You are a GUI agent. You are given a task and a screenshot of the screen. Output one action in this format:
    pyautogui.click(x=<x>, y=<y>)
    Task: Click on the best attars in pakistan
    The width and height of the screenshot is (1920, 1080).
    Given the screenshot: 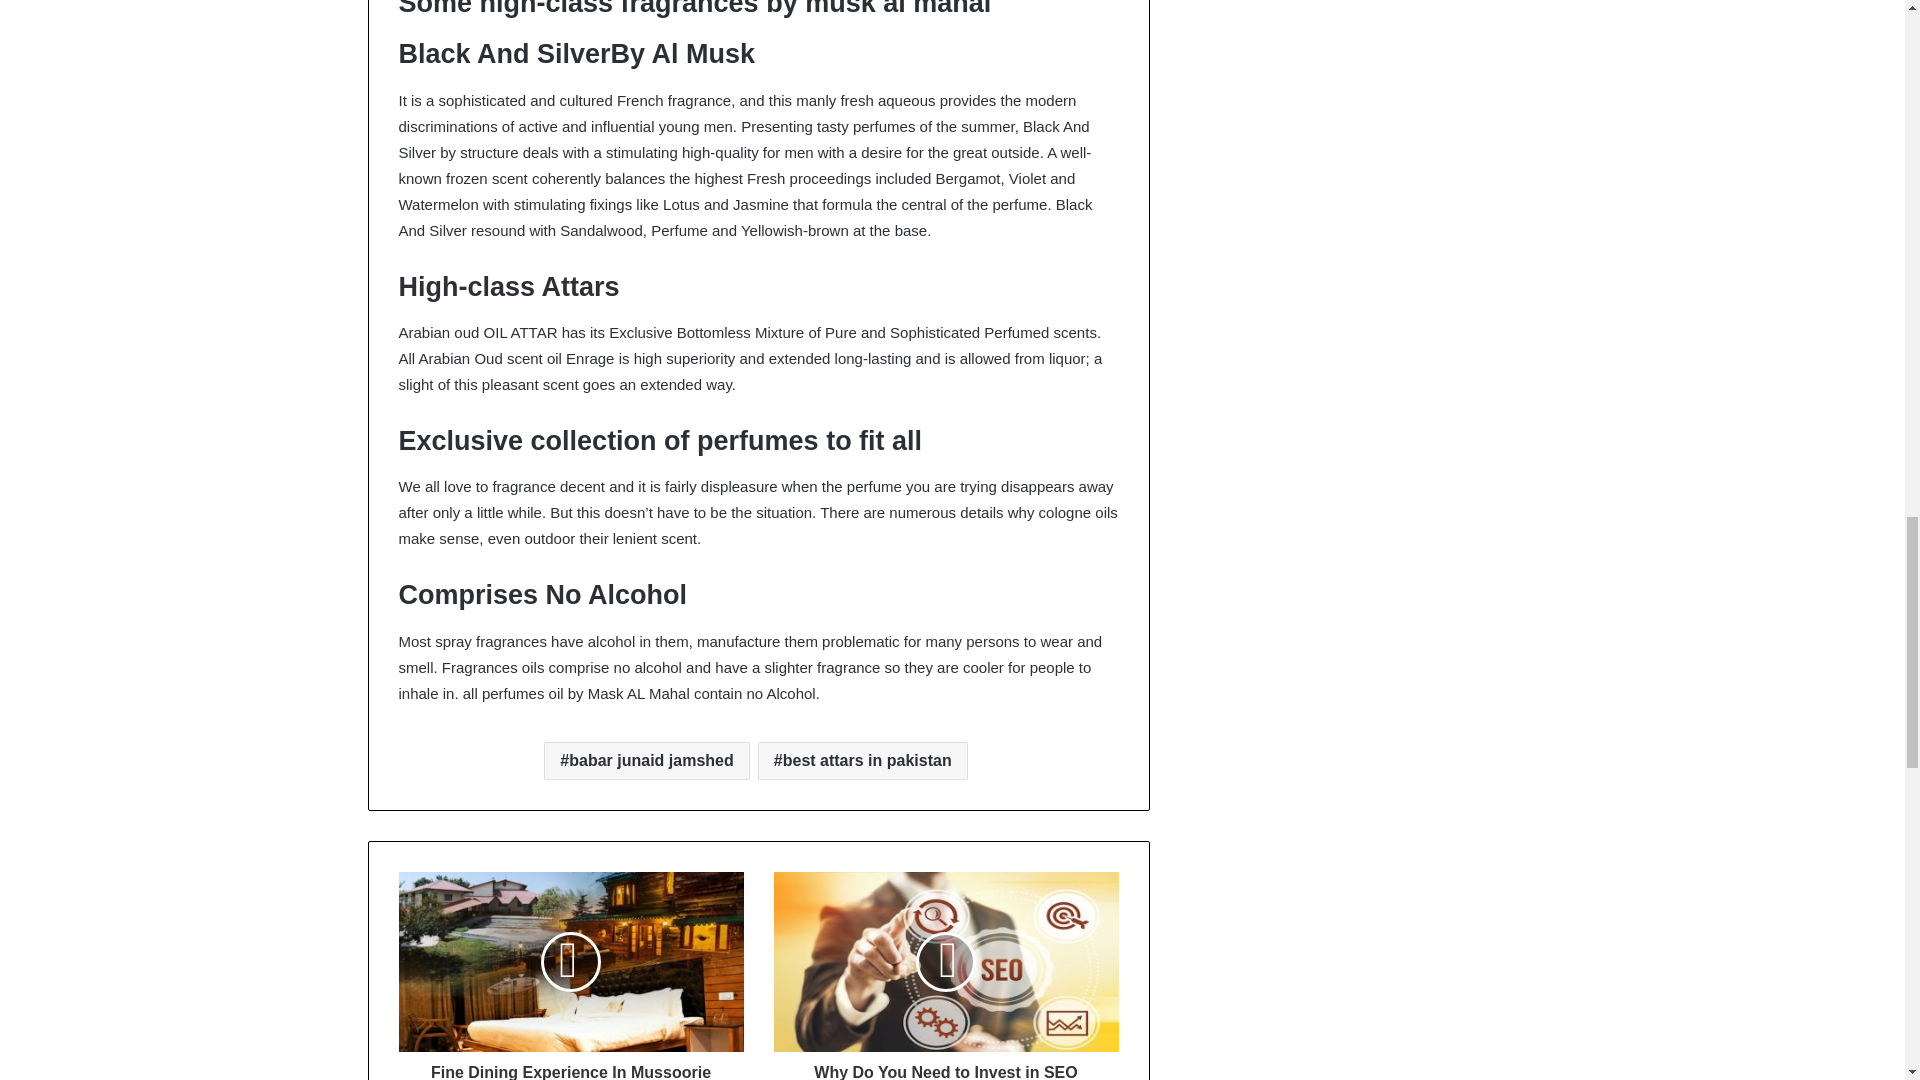 What is the action you would take?
    pyautogui.click(x=862, y=760)
    